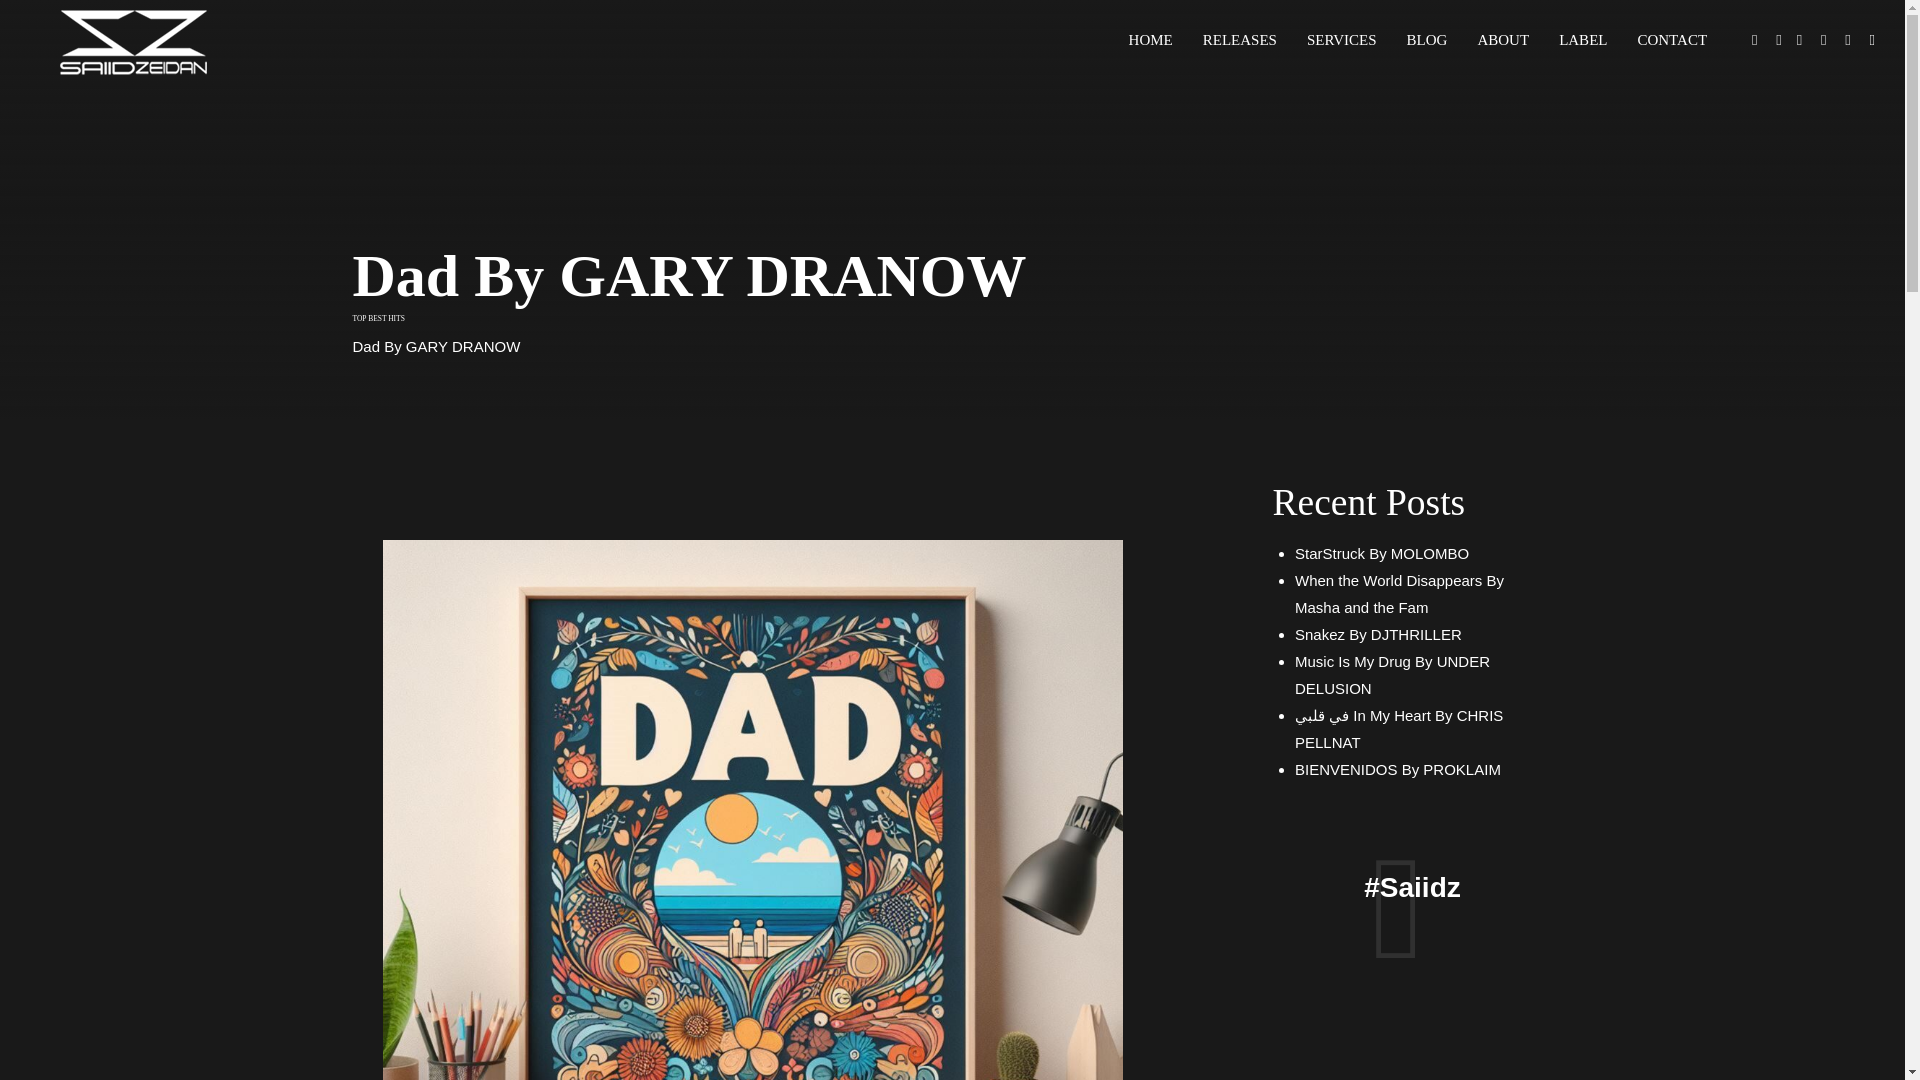 Image resolution: width=1920 pixels, height=1080 pixels. Describe the element at coordinates (1398, 594) in the screenshot. I see `When the World Disappears By Masha and the Fam` at that location.